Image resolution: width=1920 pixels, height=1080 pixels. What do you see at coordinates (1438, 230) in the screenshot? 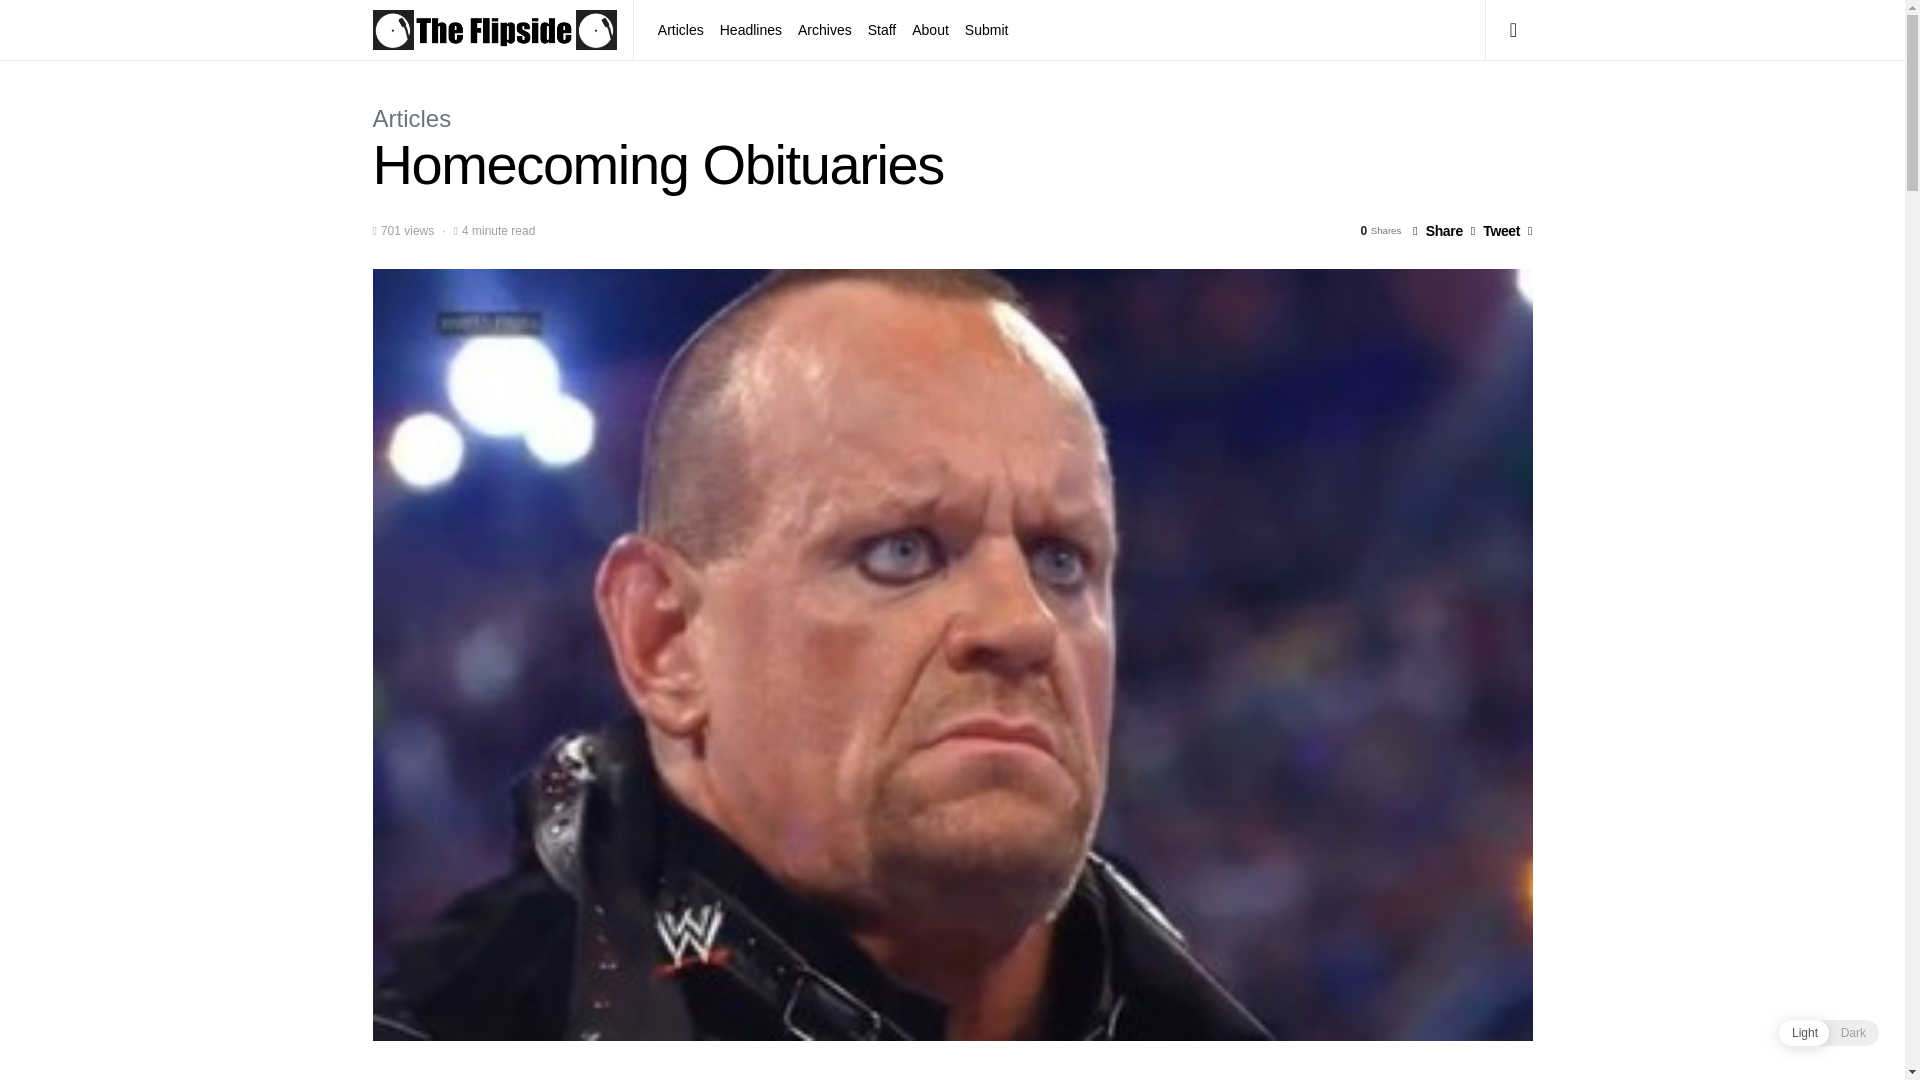
I see `Share` at bounding box center [1438, 230].